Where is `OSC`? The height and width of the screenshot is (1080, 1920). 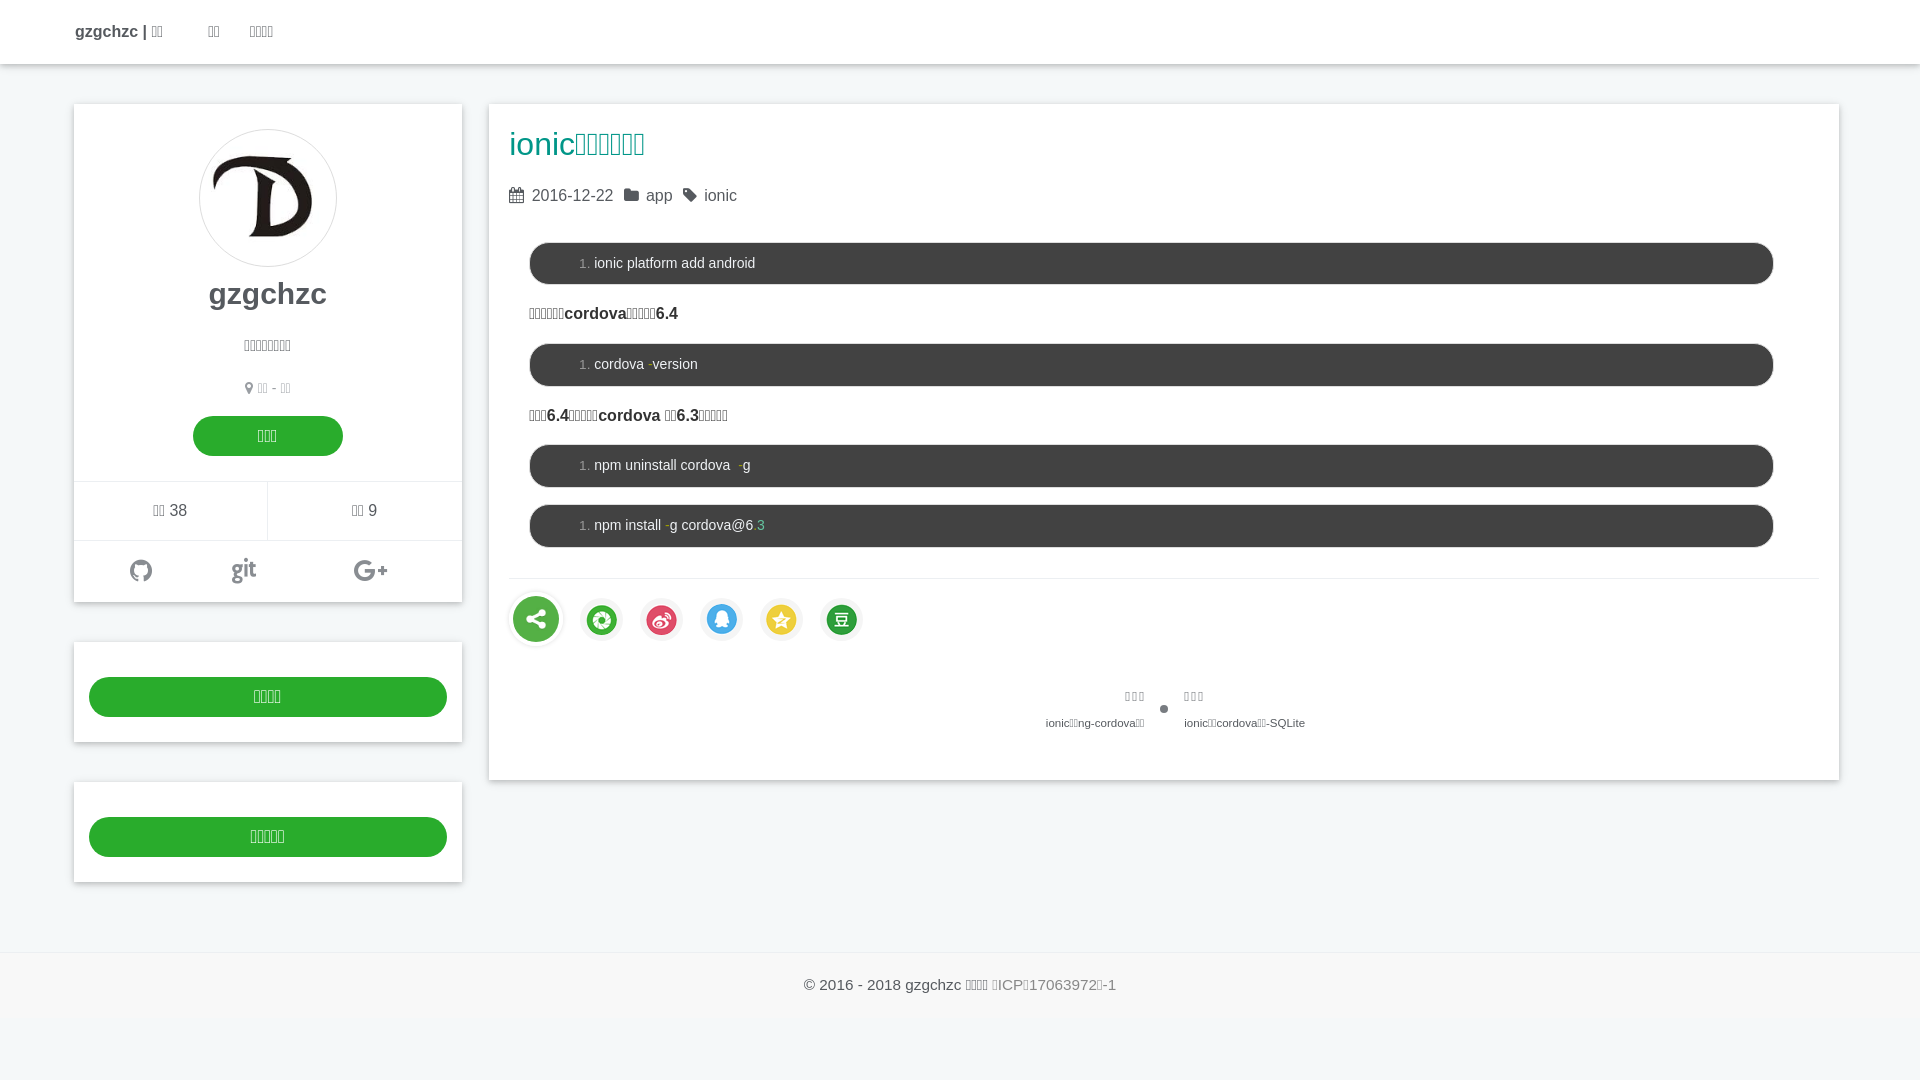
OSC is located at coordinates (244, 571).